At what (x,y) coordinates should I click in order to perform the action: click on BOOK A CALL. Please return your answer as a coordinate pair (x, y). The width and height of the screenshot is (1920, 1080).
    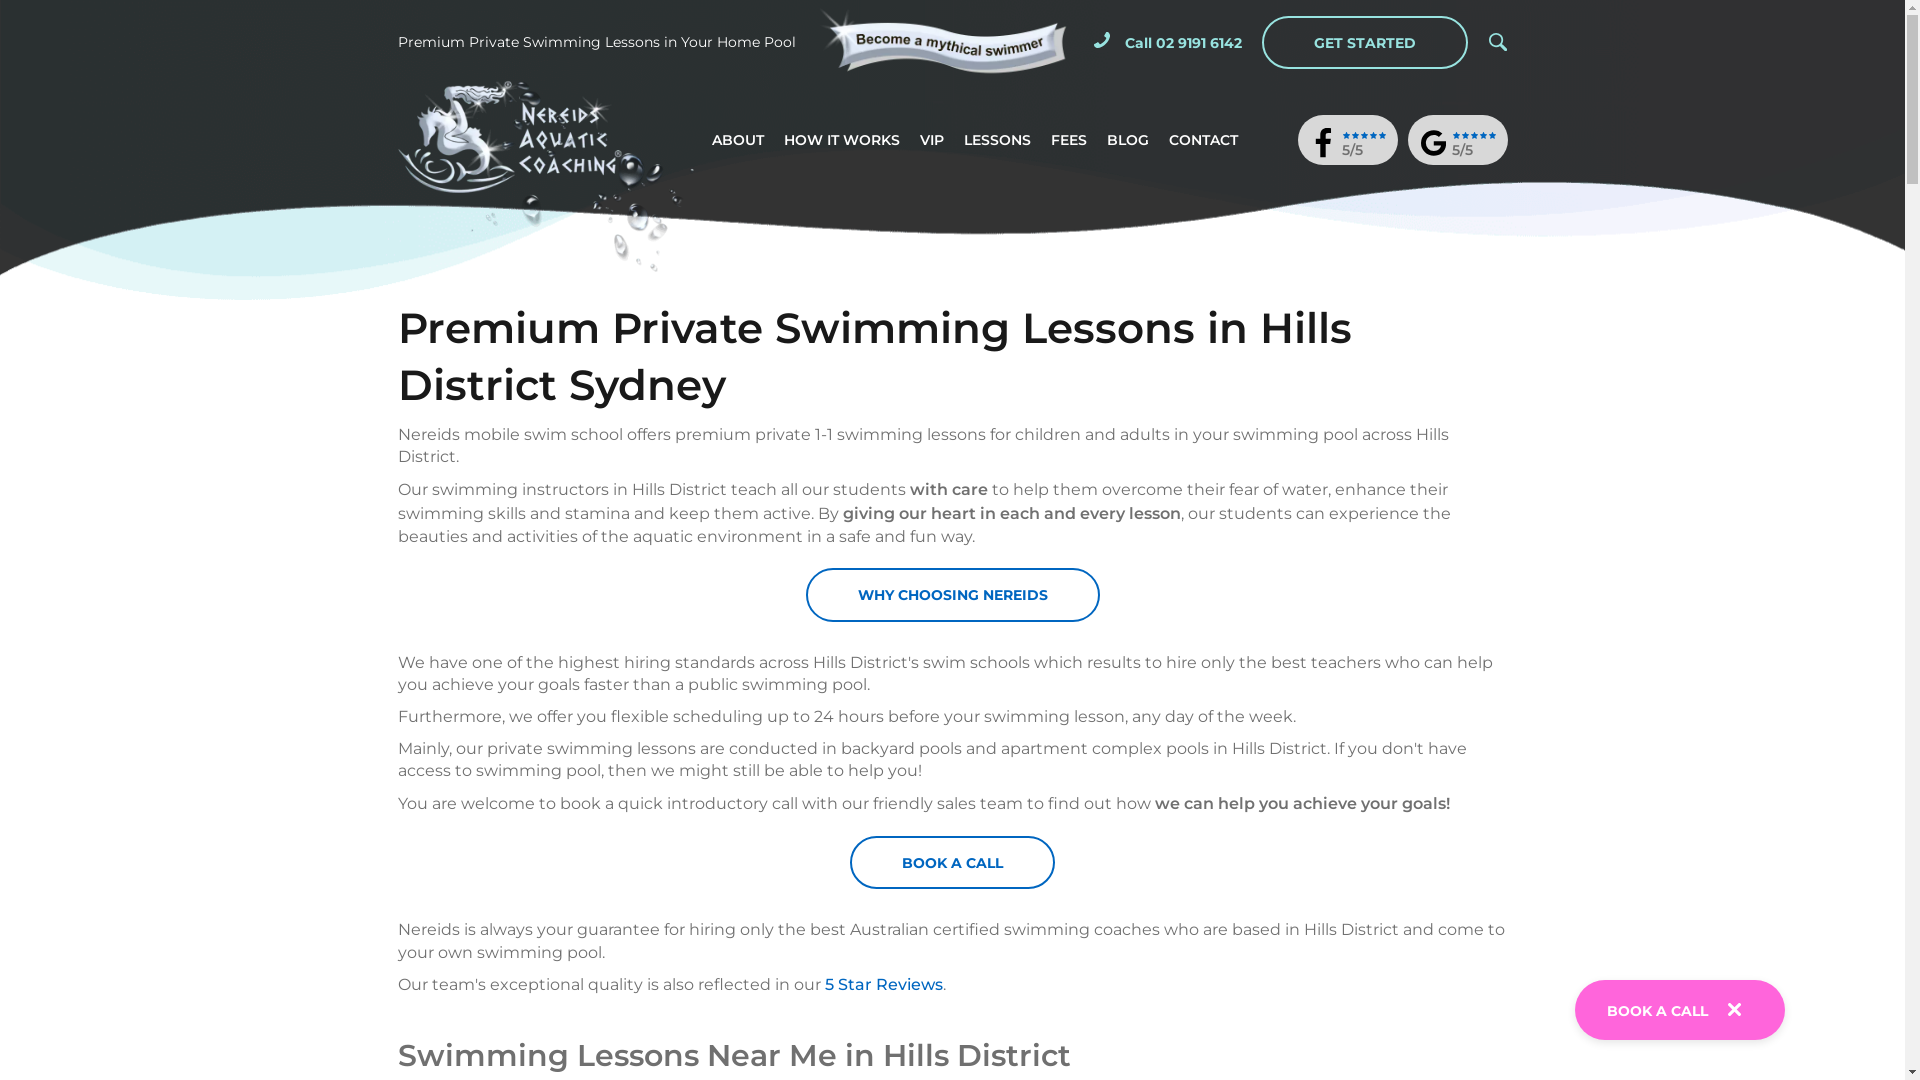
    Looking at the image, I should click on (1658, 1011).